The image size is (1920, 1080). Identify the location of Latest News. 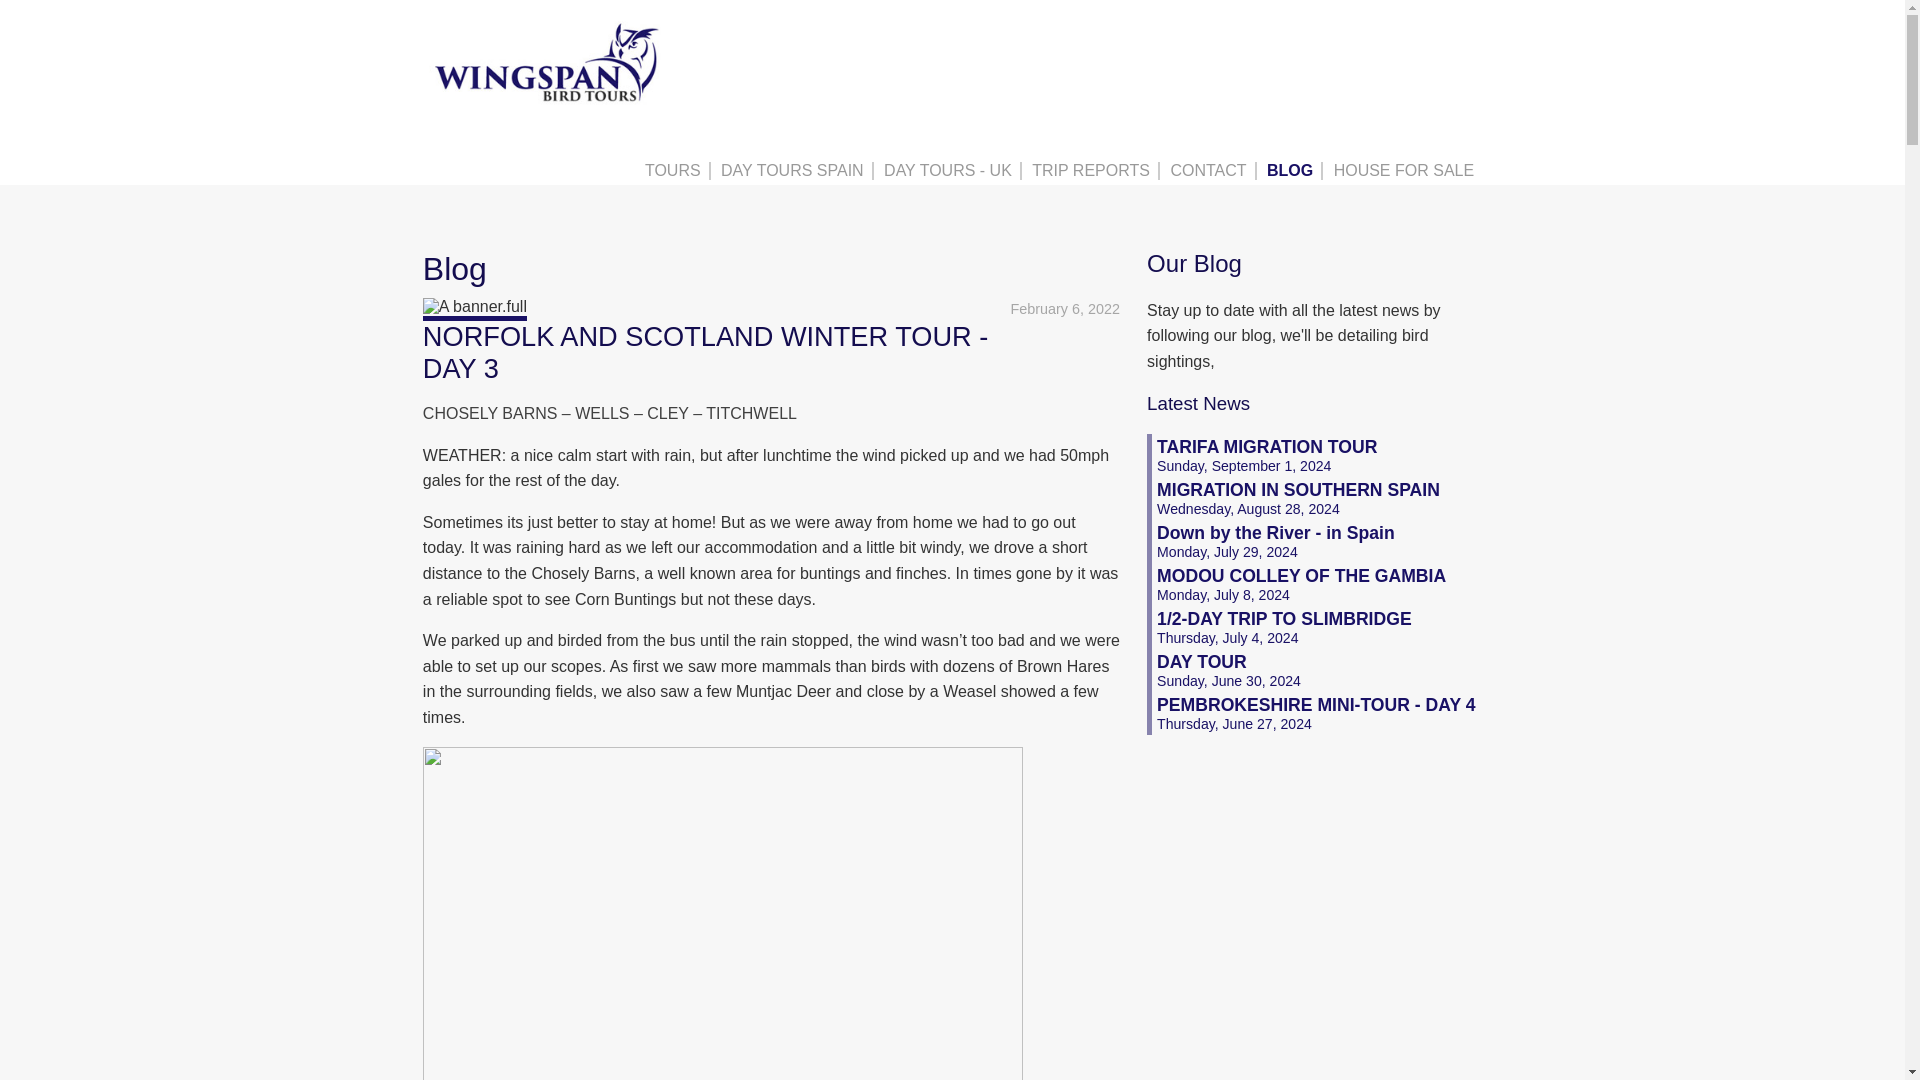
(1198, 403).